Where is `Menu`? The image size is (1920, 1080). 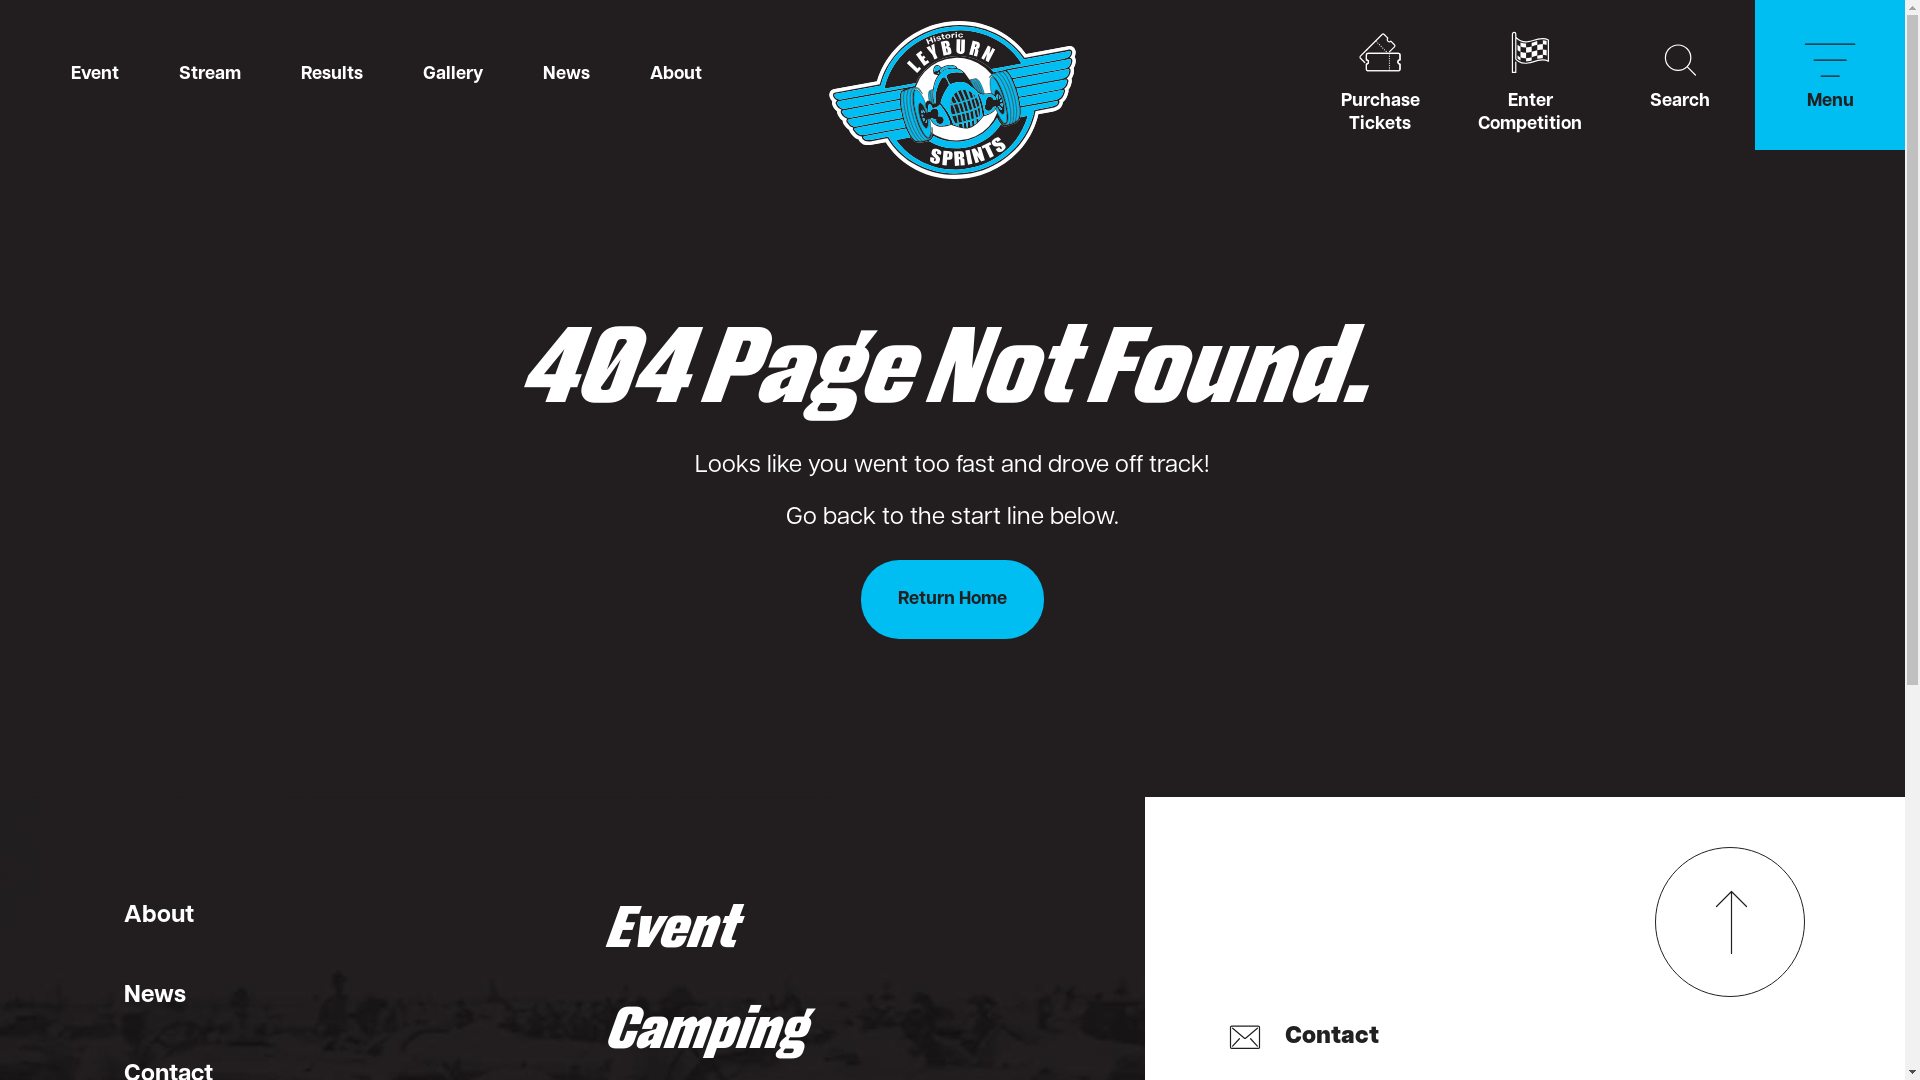
Menu is located at coordinates (1830, 75).